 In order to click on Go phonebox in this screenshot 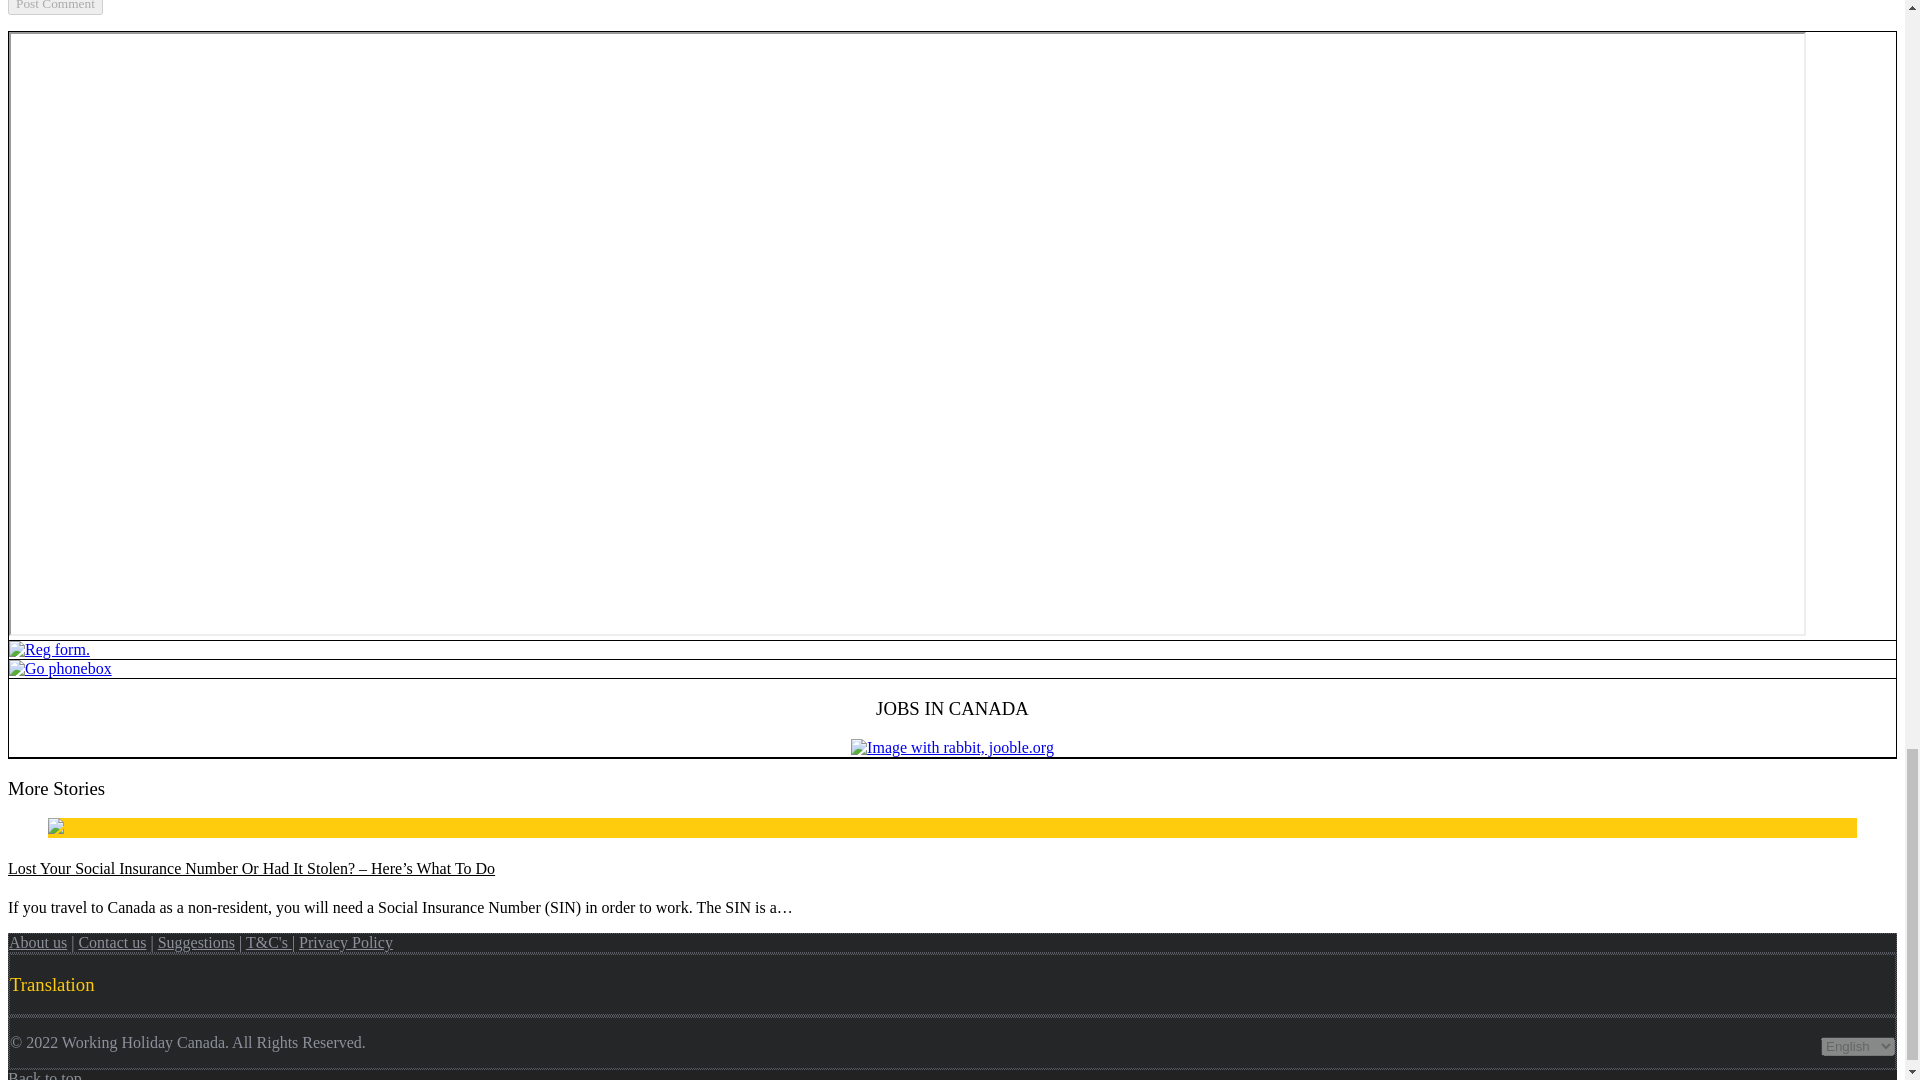, I will do `click(60, 668)`.